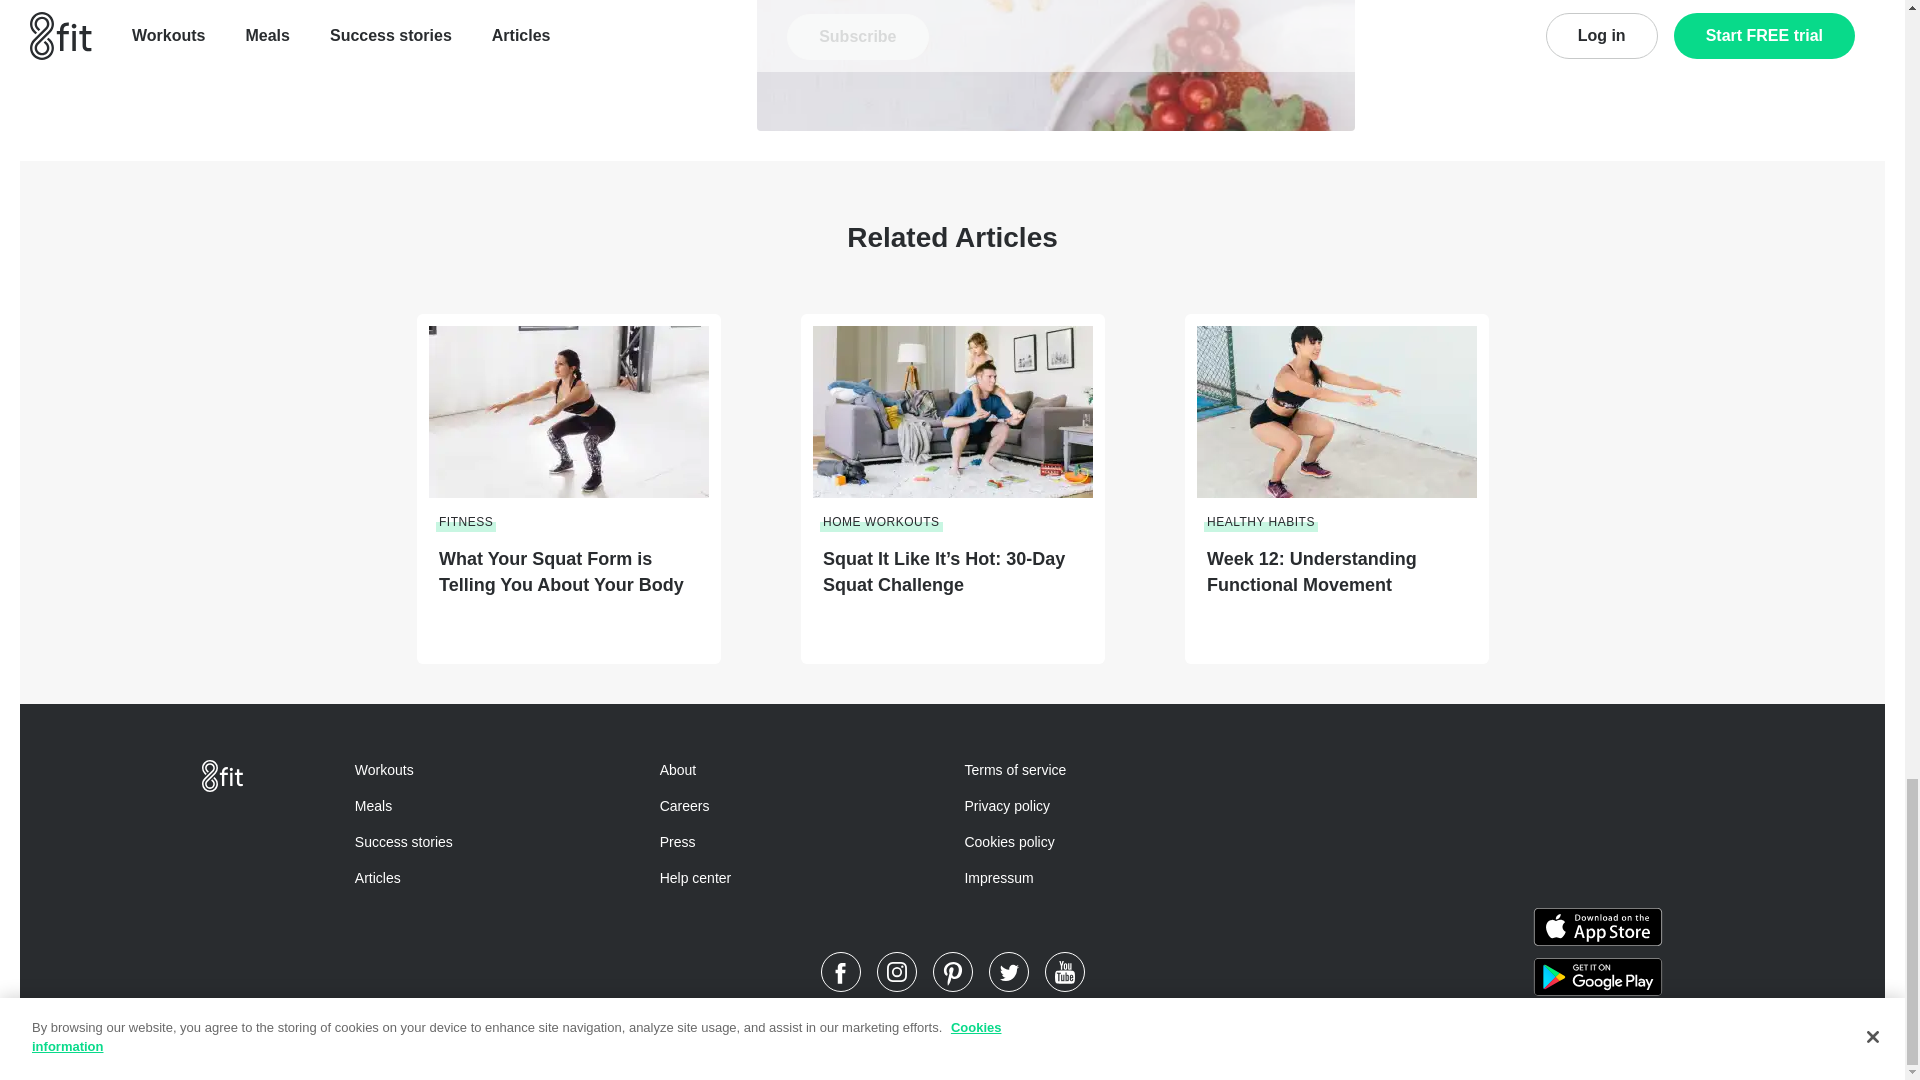 Image resolution: width=1920 pixels, height=1080 pixels. Describe the element at coordinates (1340, 572) in the screenshot. I see `Week 12: Understanding Functional Movement` at that location.